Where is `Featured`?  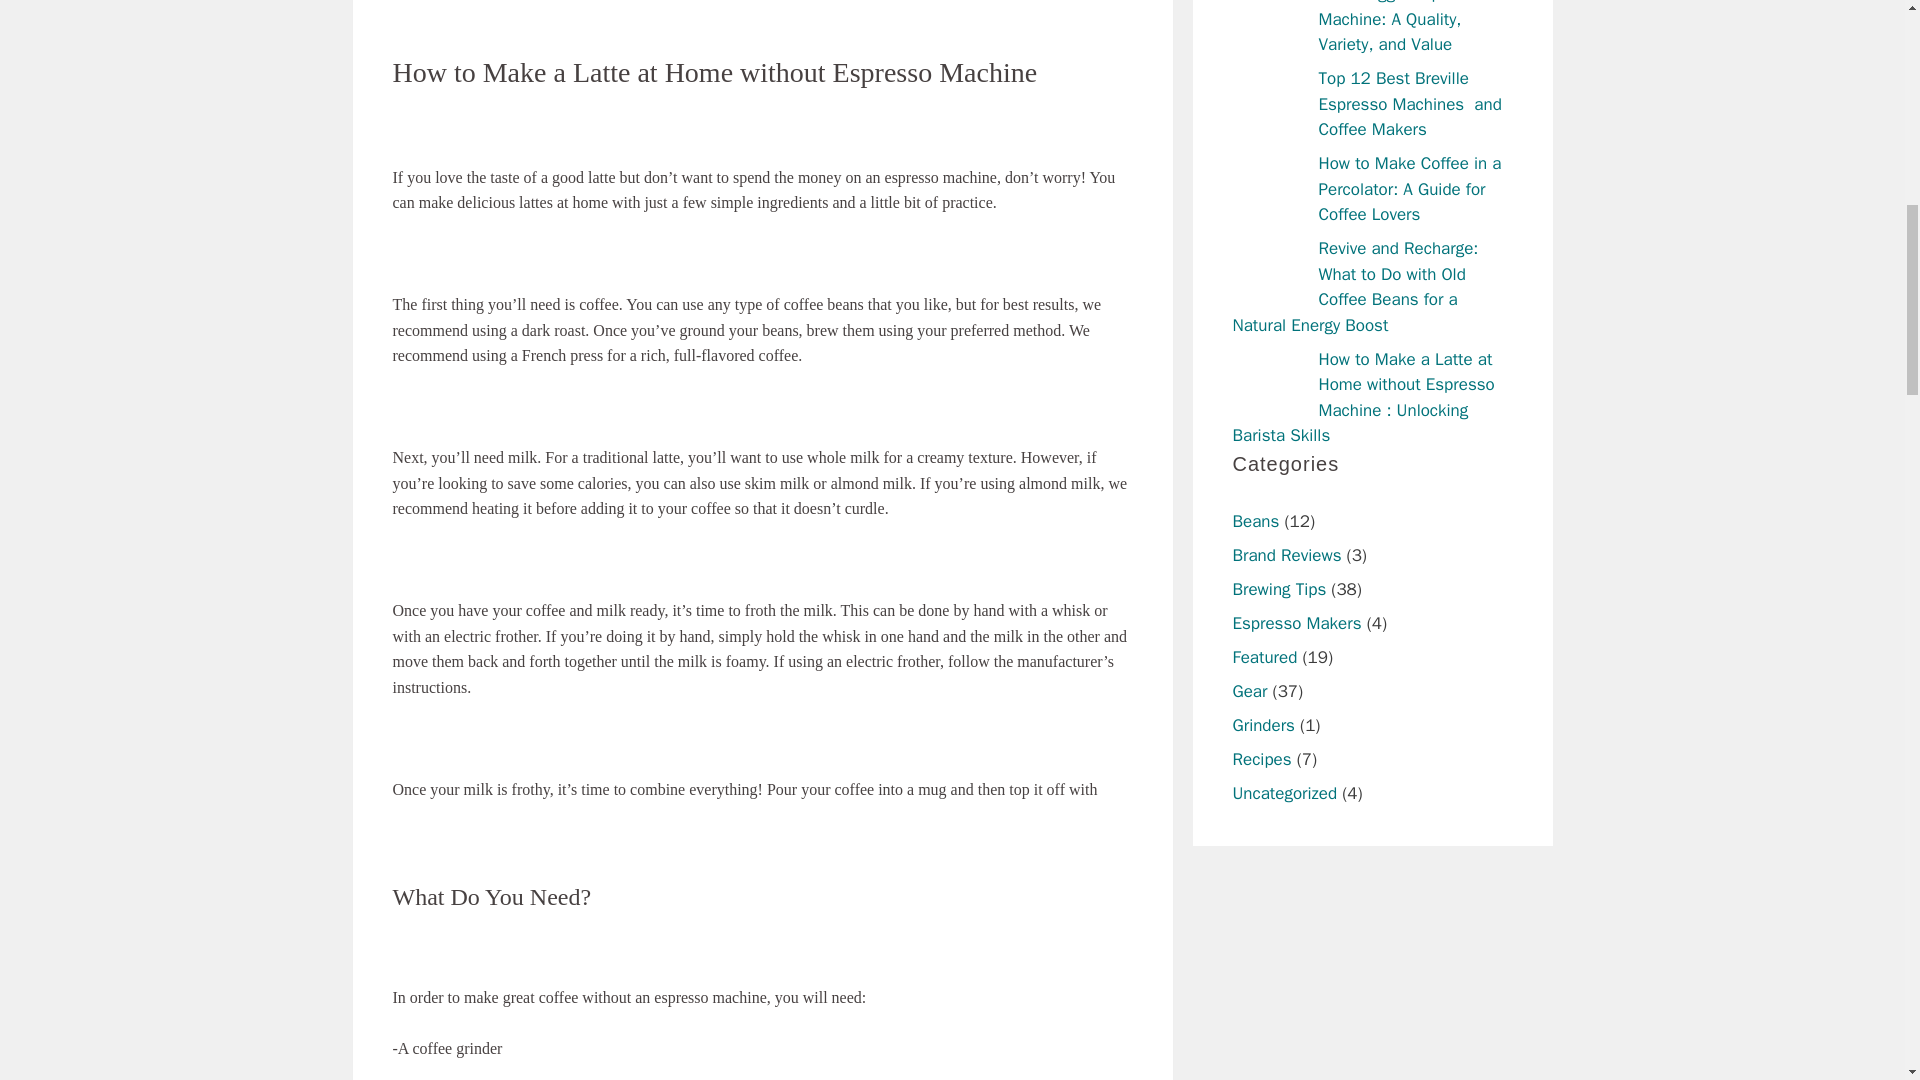
Featured is located at coordinates (1264, 657).